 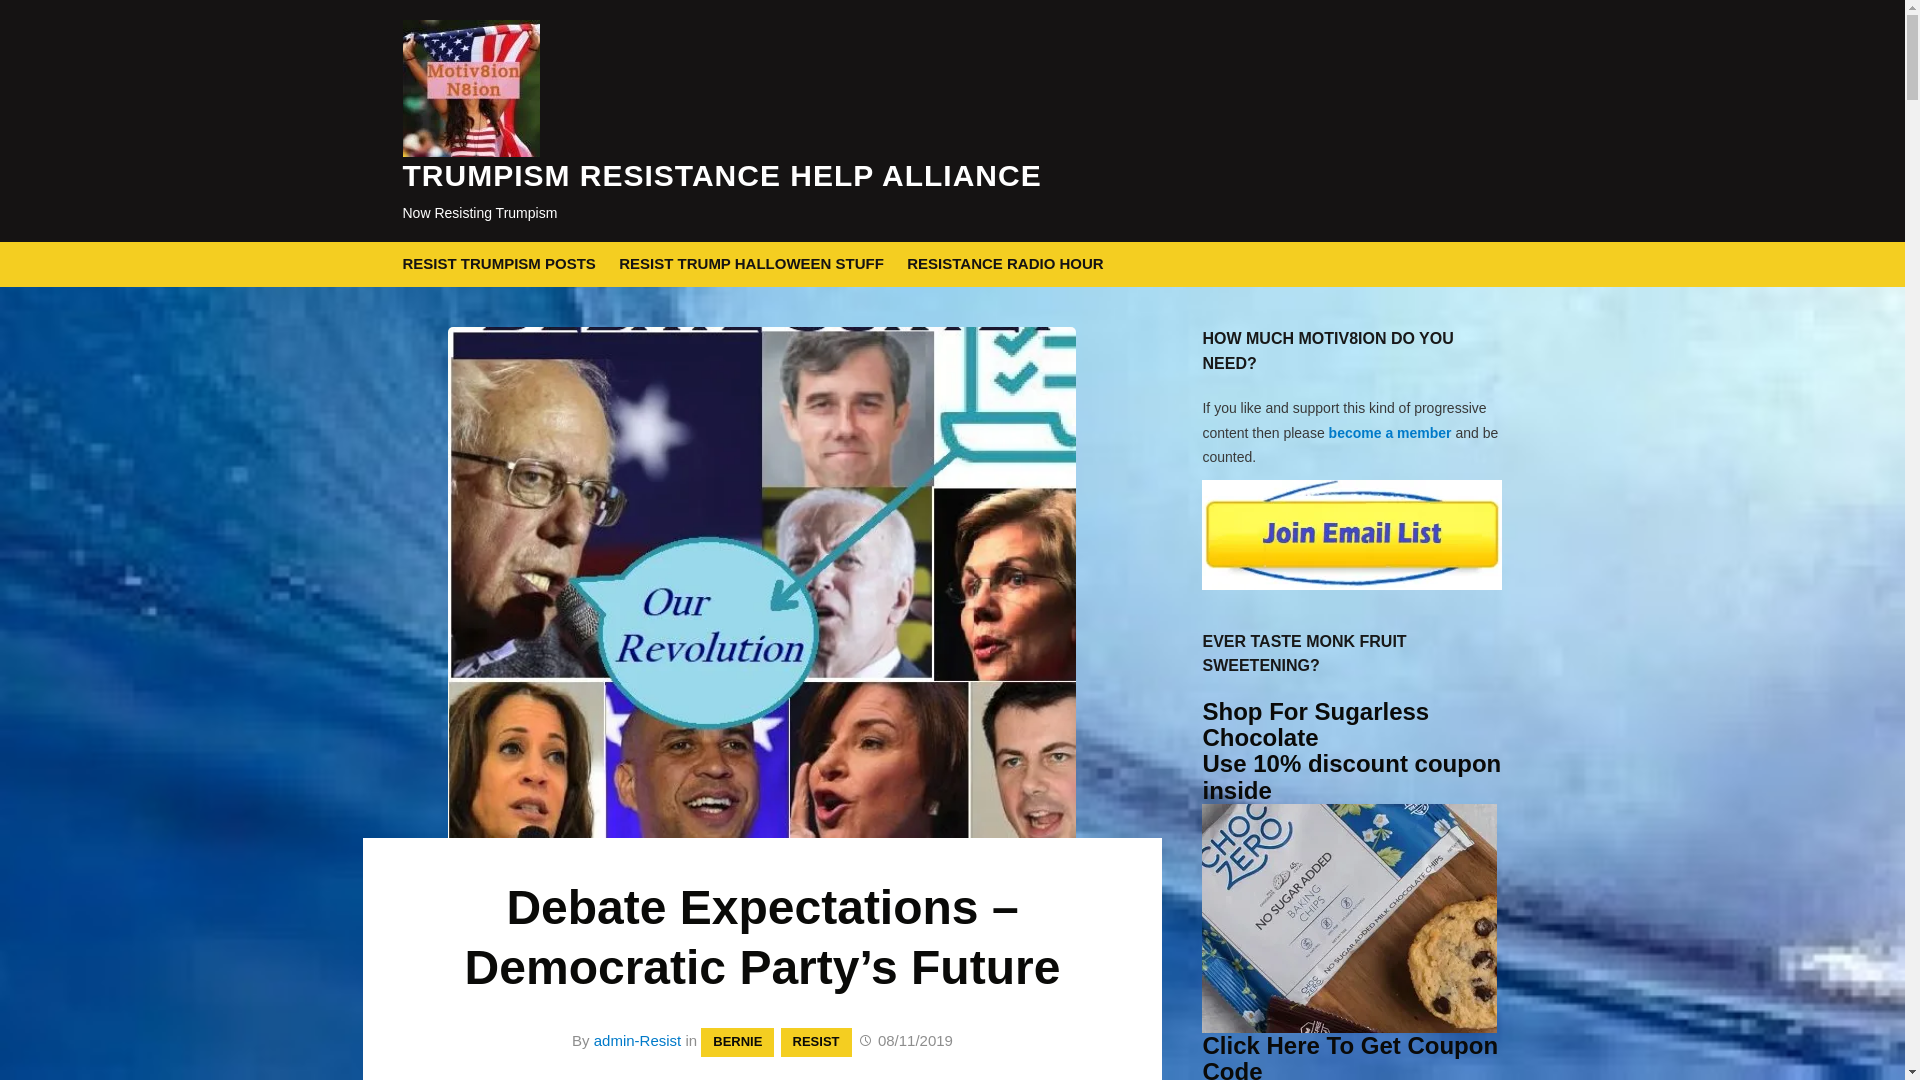 I want to click on Posts by admin-Resist, so click(x=637, y=1040).